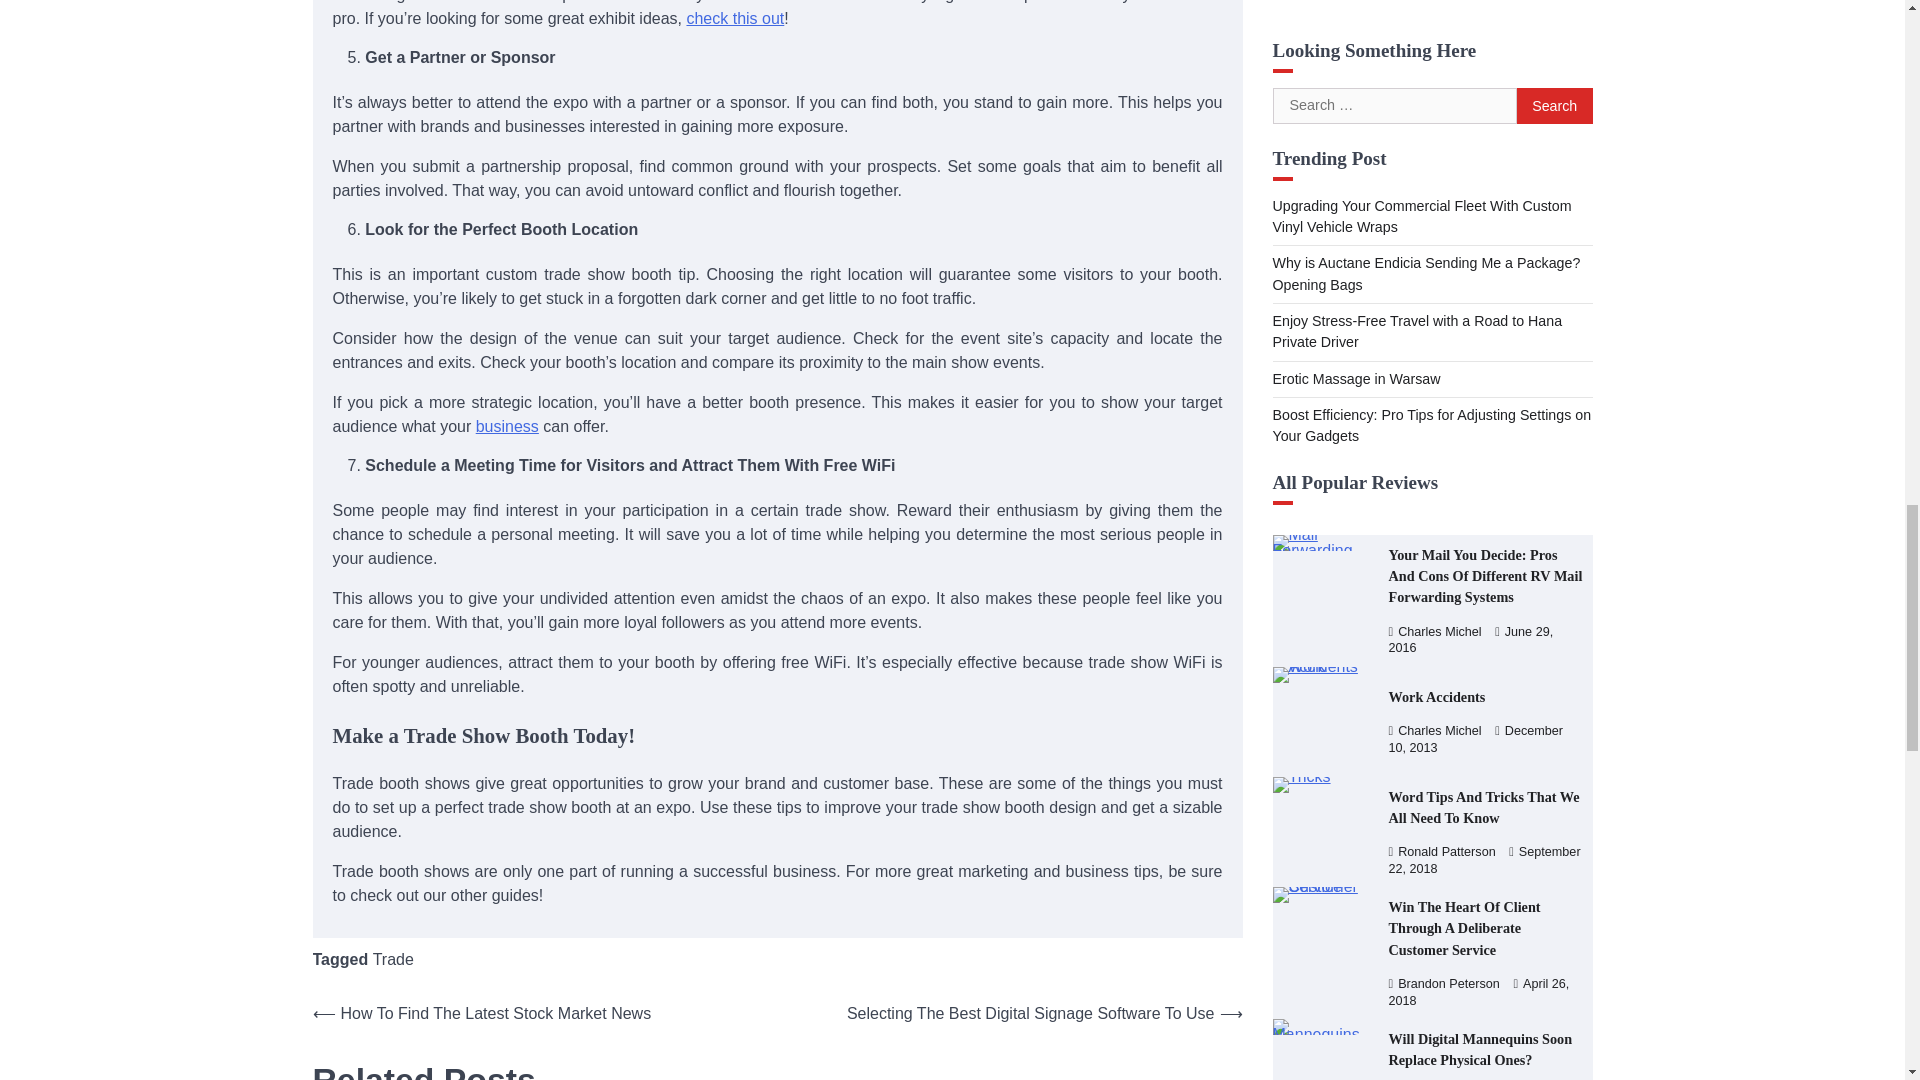 Image resolution: width=1920 pixels, height=1080 pixels. What do you see at coordinates (734, 18) in the screenshot?
I see `check this out` at bounding box center [734, 18].